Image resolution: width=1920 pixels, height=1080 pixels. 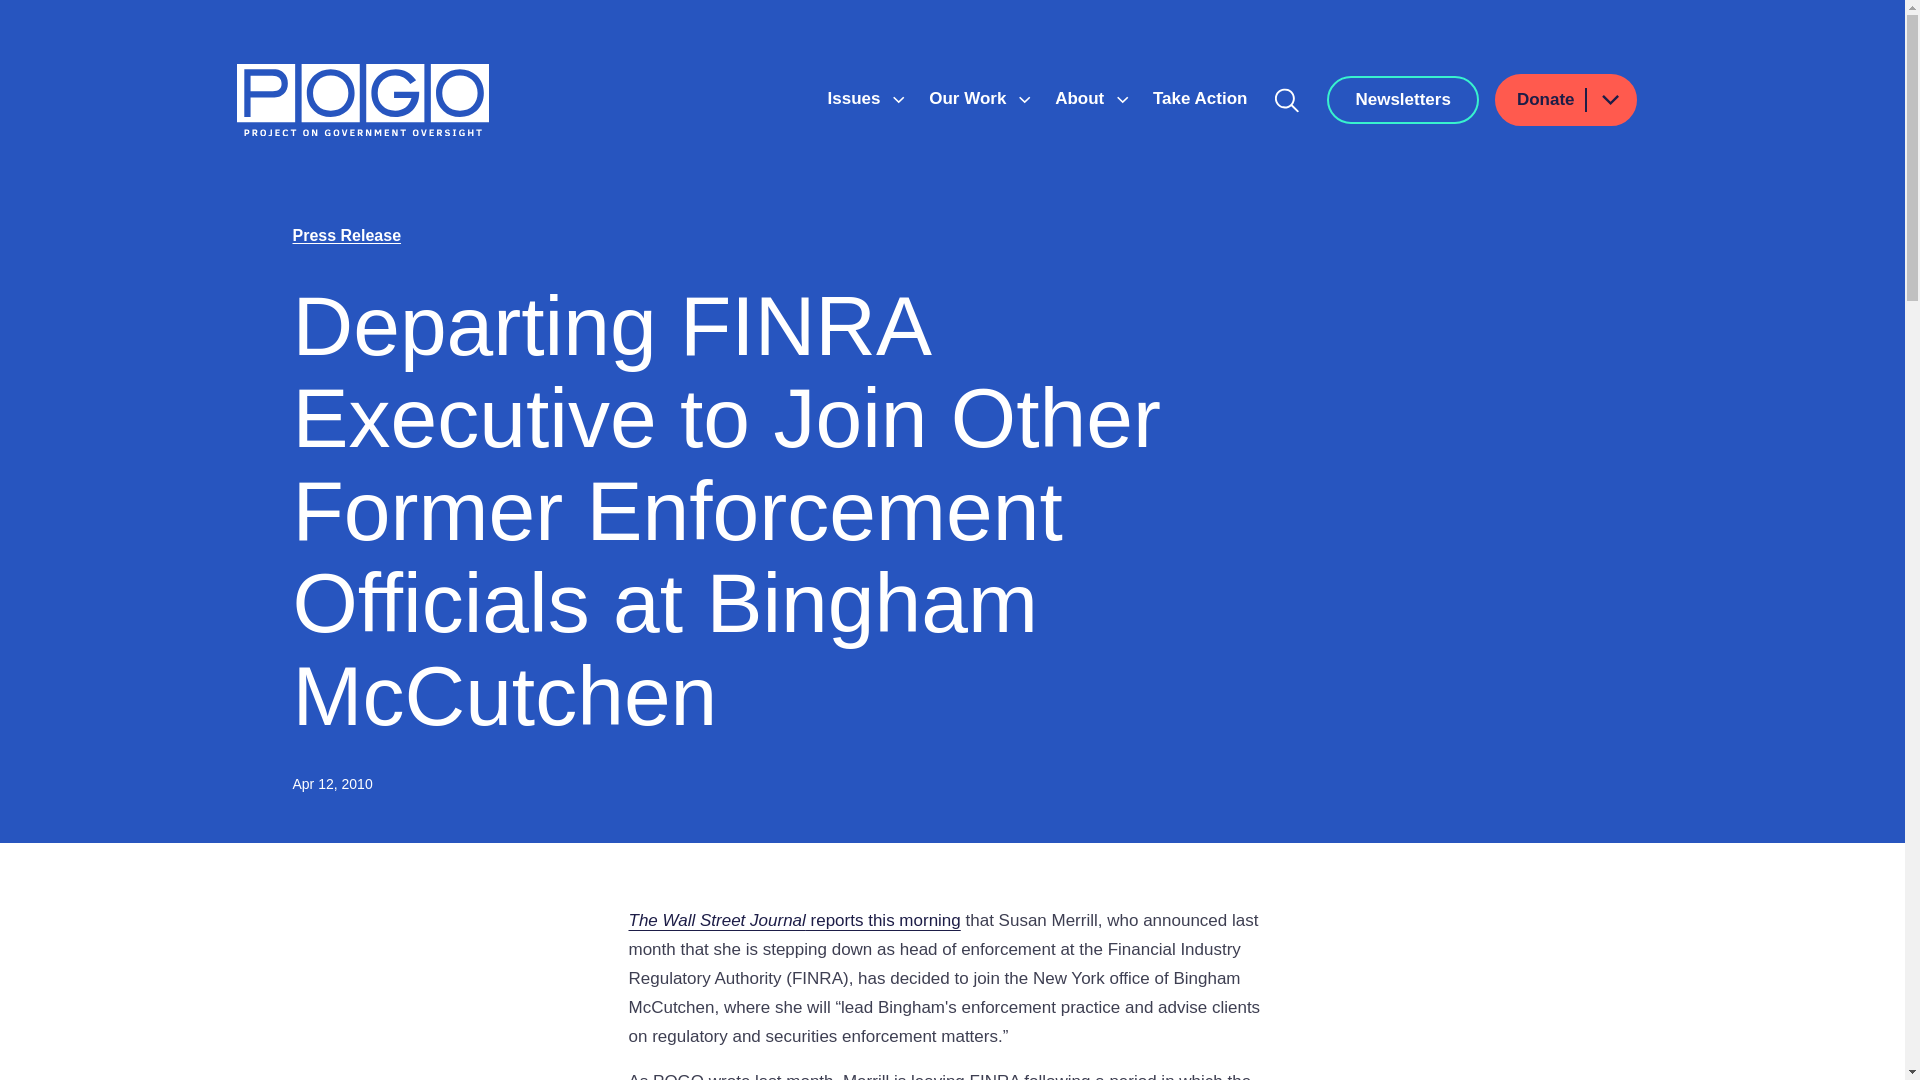 What do you see at coordinates (898, 100) in the screenshot?
I see `Show submenu for Issues` at bounding box center [898, 100].